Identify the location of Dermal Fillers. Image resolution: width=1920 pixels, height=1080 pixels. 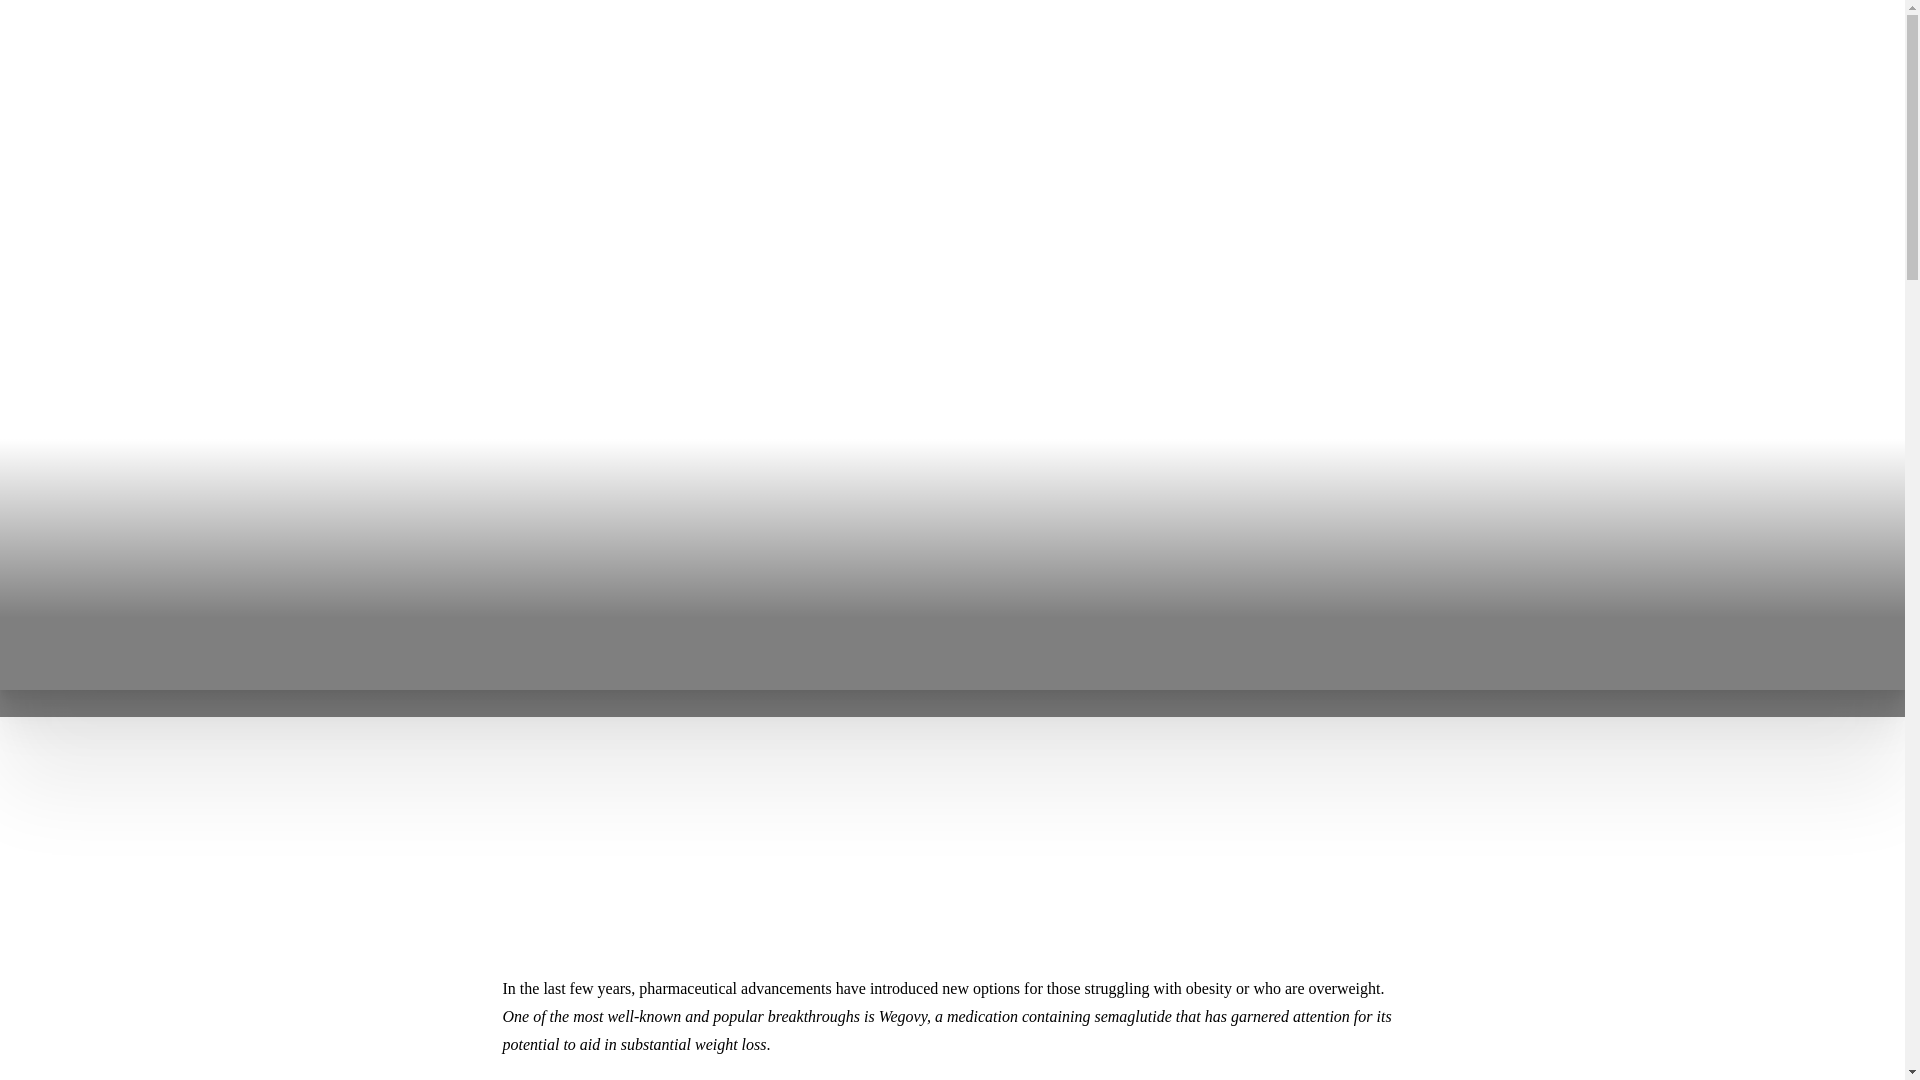
(534, 348).